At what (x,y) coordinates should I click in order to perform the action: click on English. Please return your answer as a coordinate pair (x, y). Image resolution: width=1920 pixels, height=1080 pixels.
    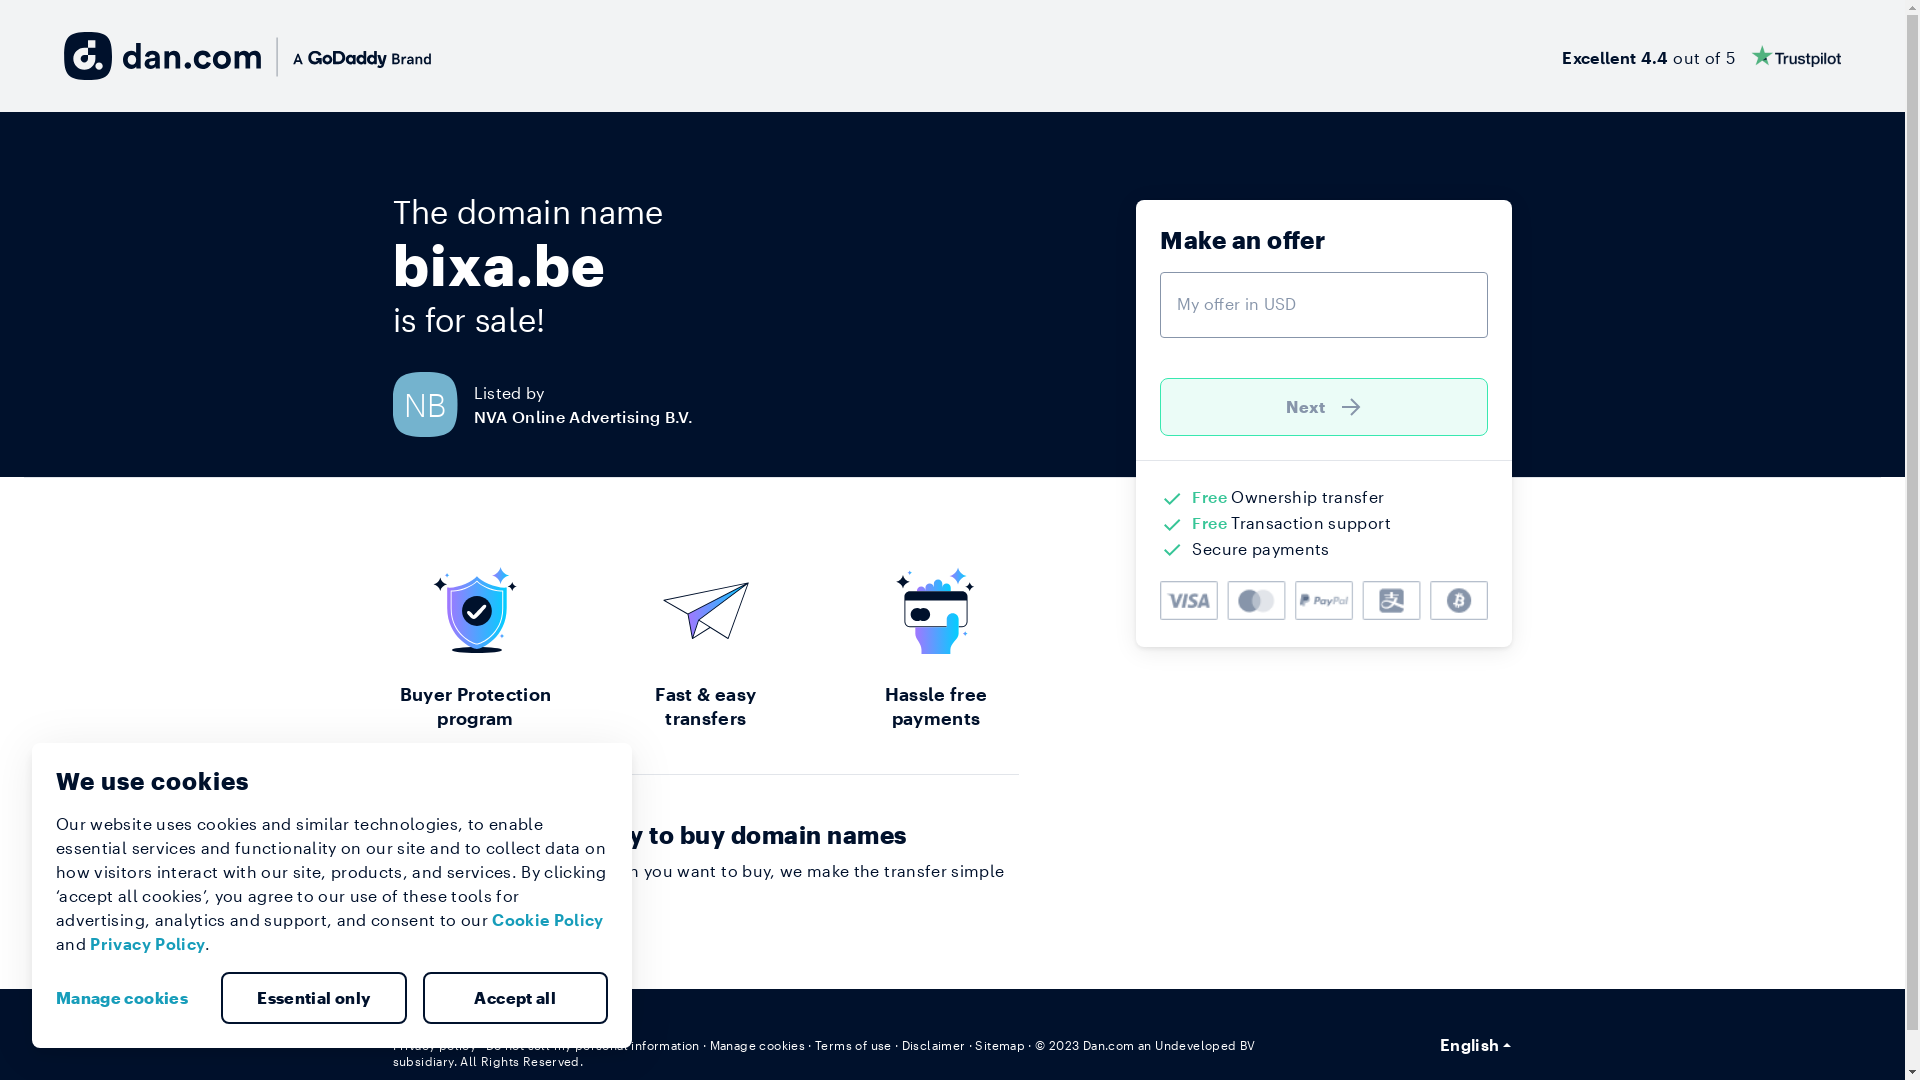
    Looking at the image, I should click on (1476, 1045).